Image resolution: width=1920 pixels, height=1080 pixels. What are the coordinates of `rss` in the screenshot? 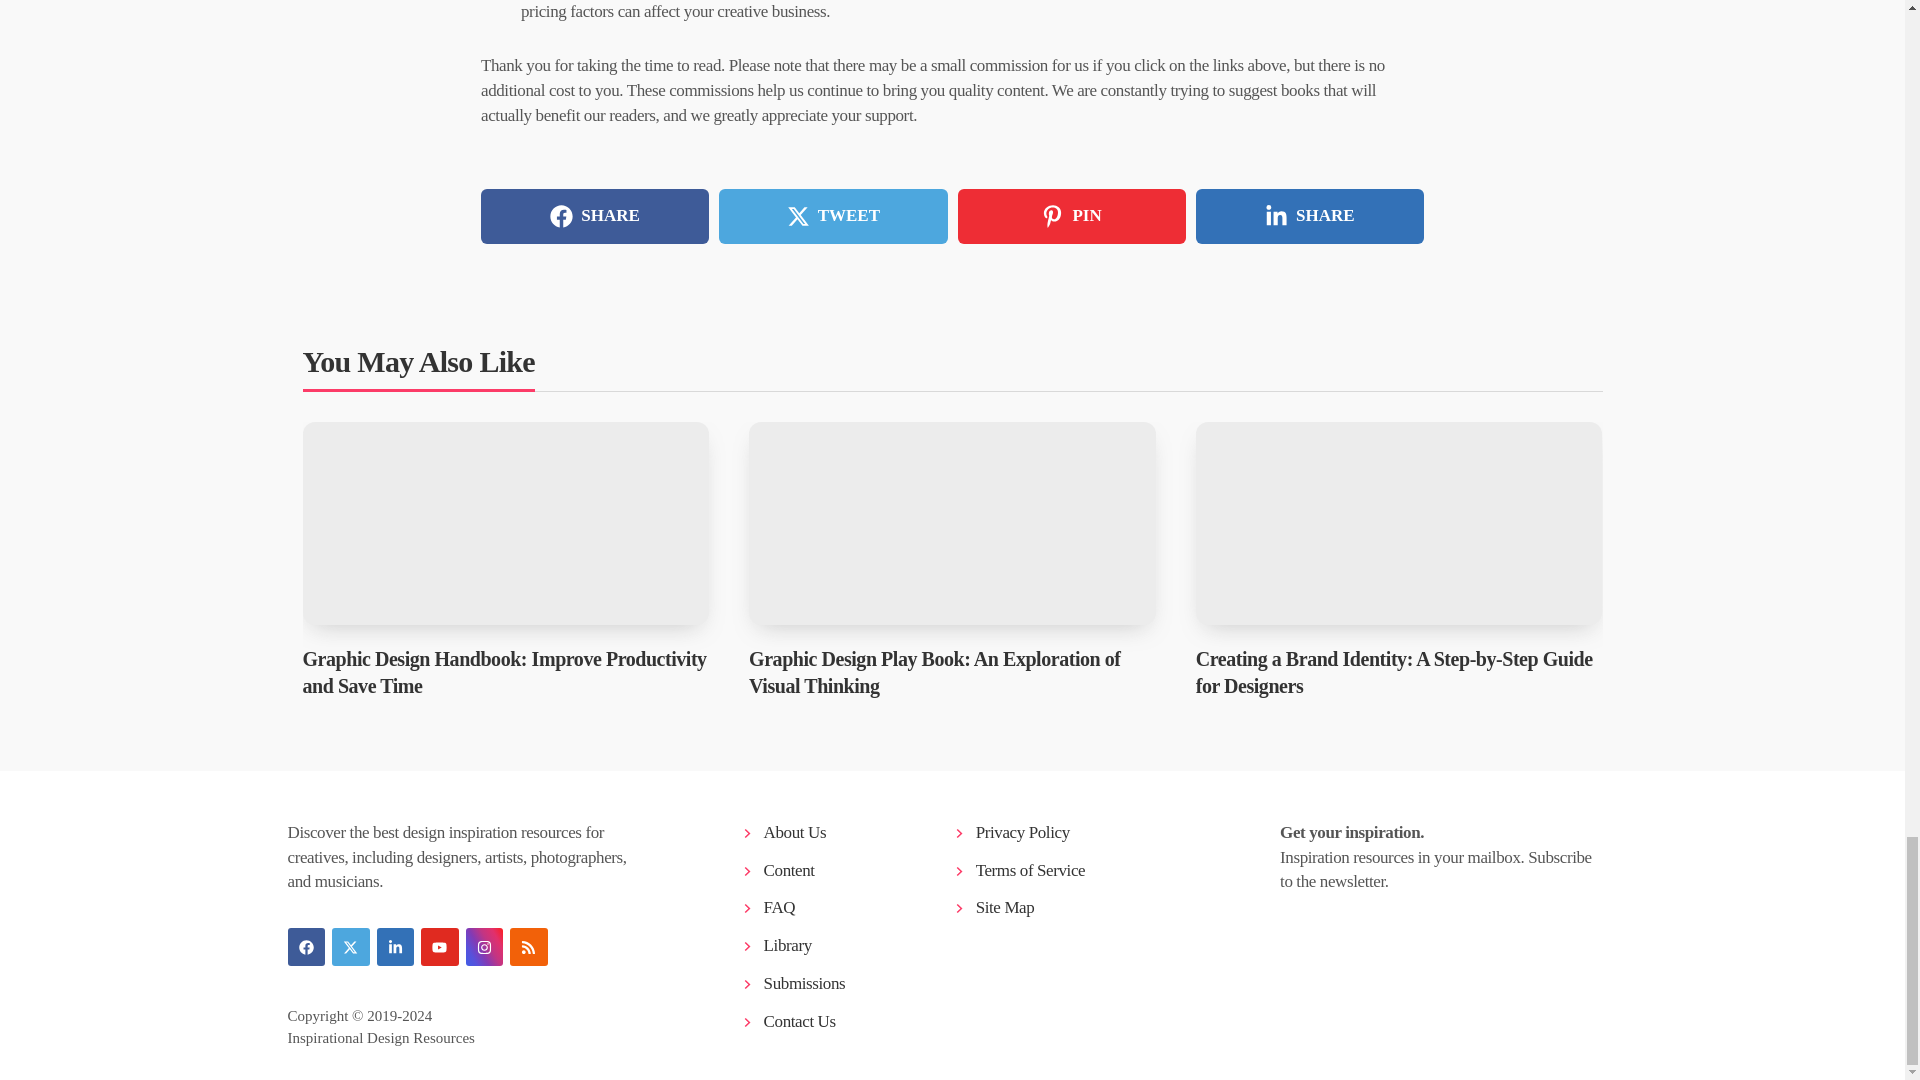 It's located at (528, 946).